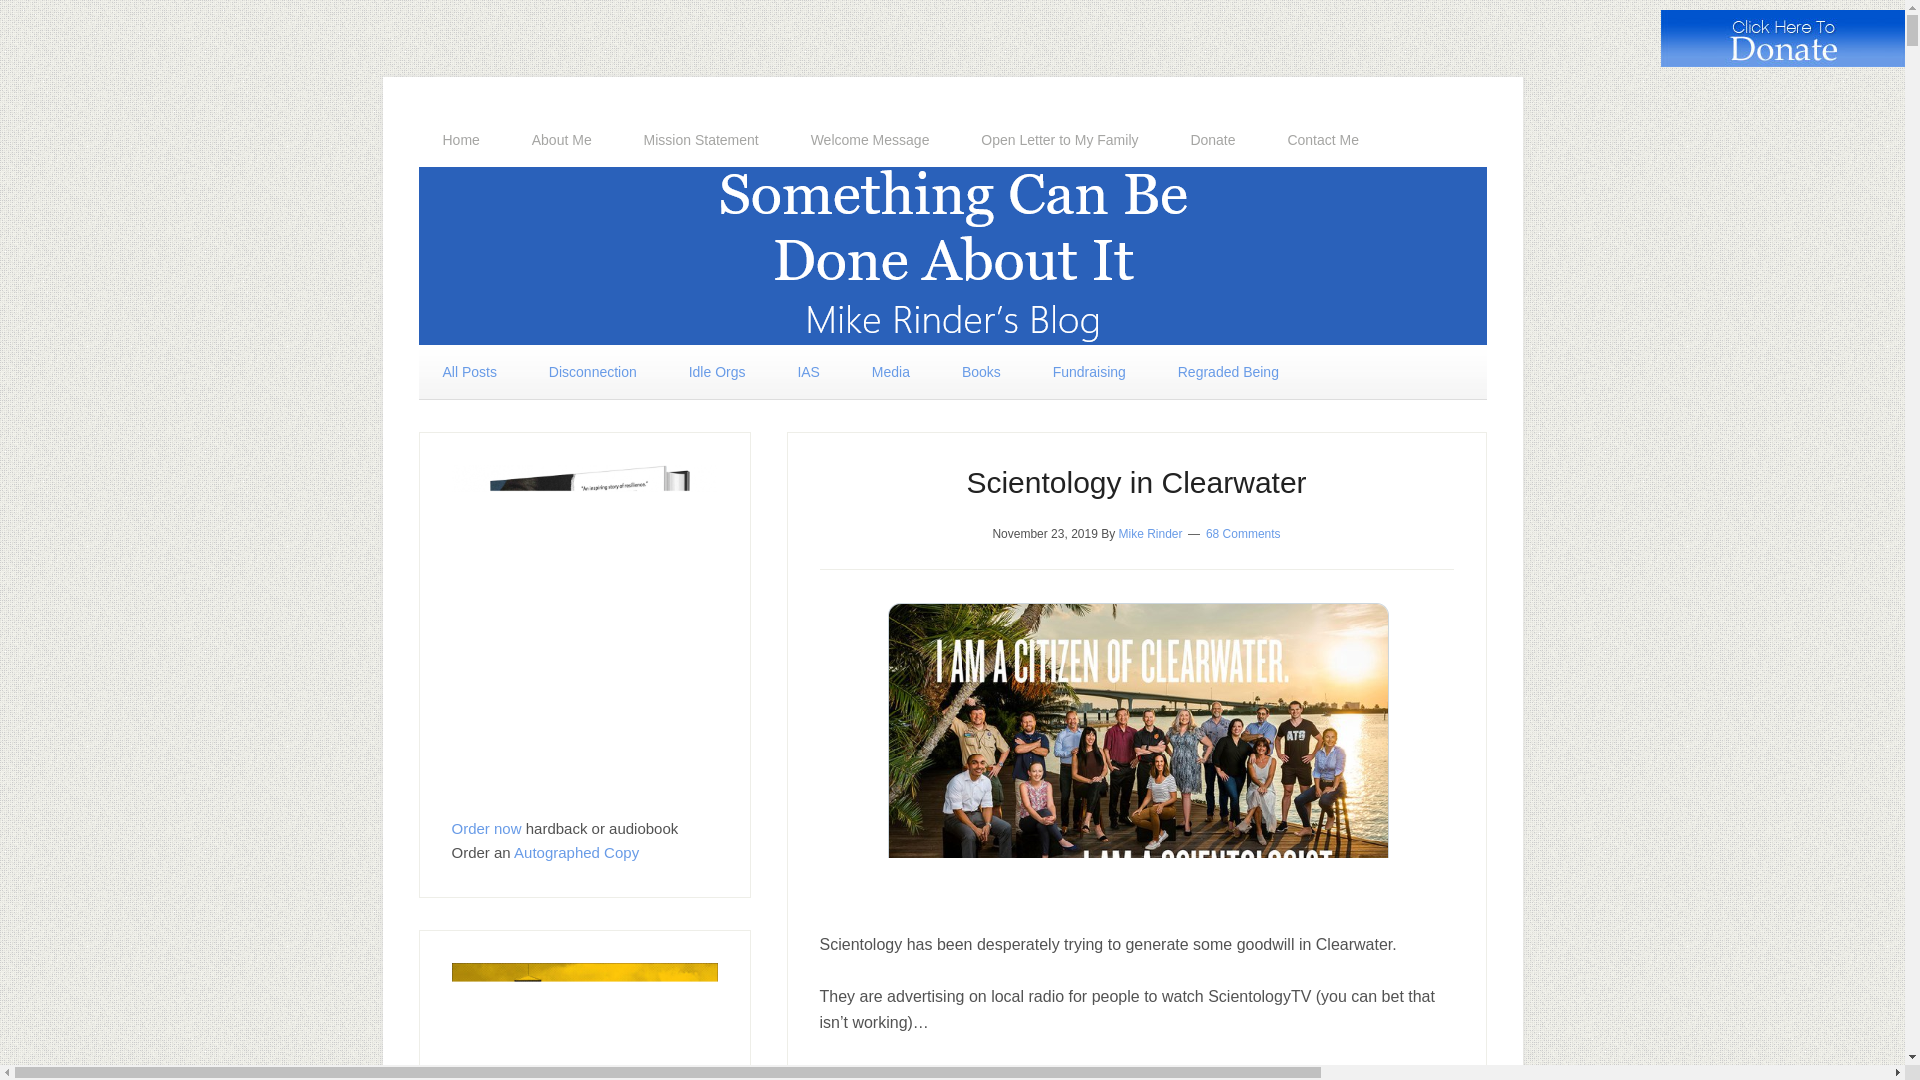  Describe the element at coordinates (460, 140) in the screenshot. I see `Home` at that location.